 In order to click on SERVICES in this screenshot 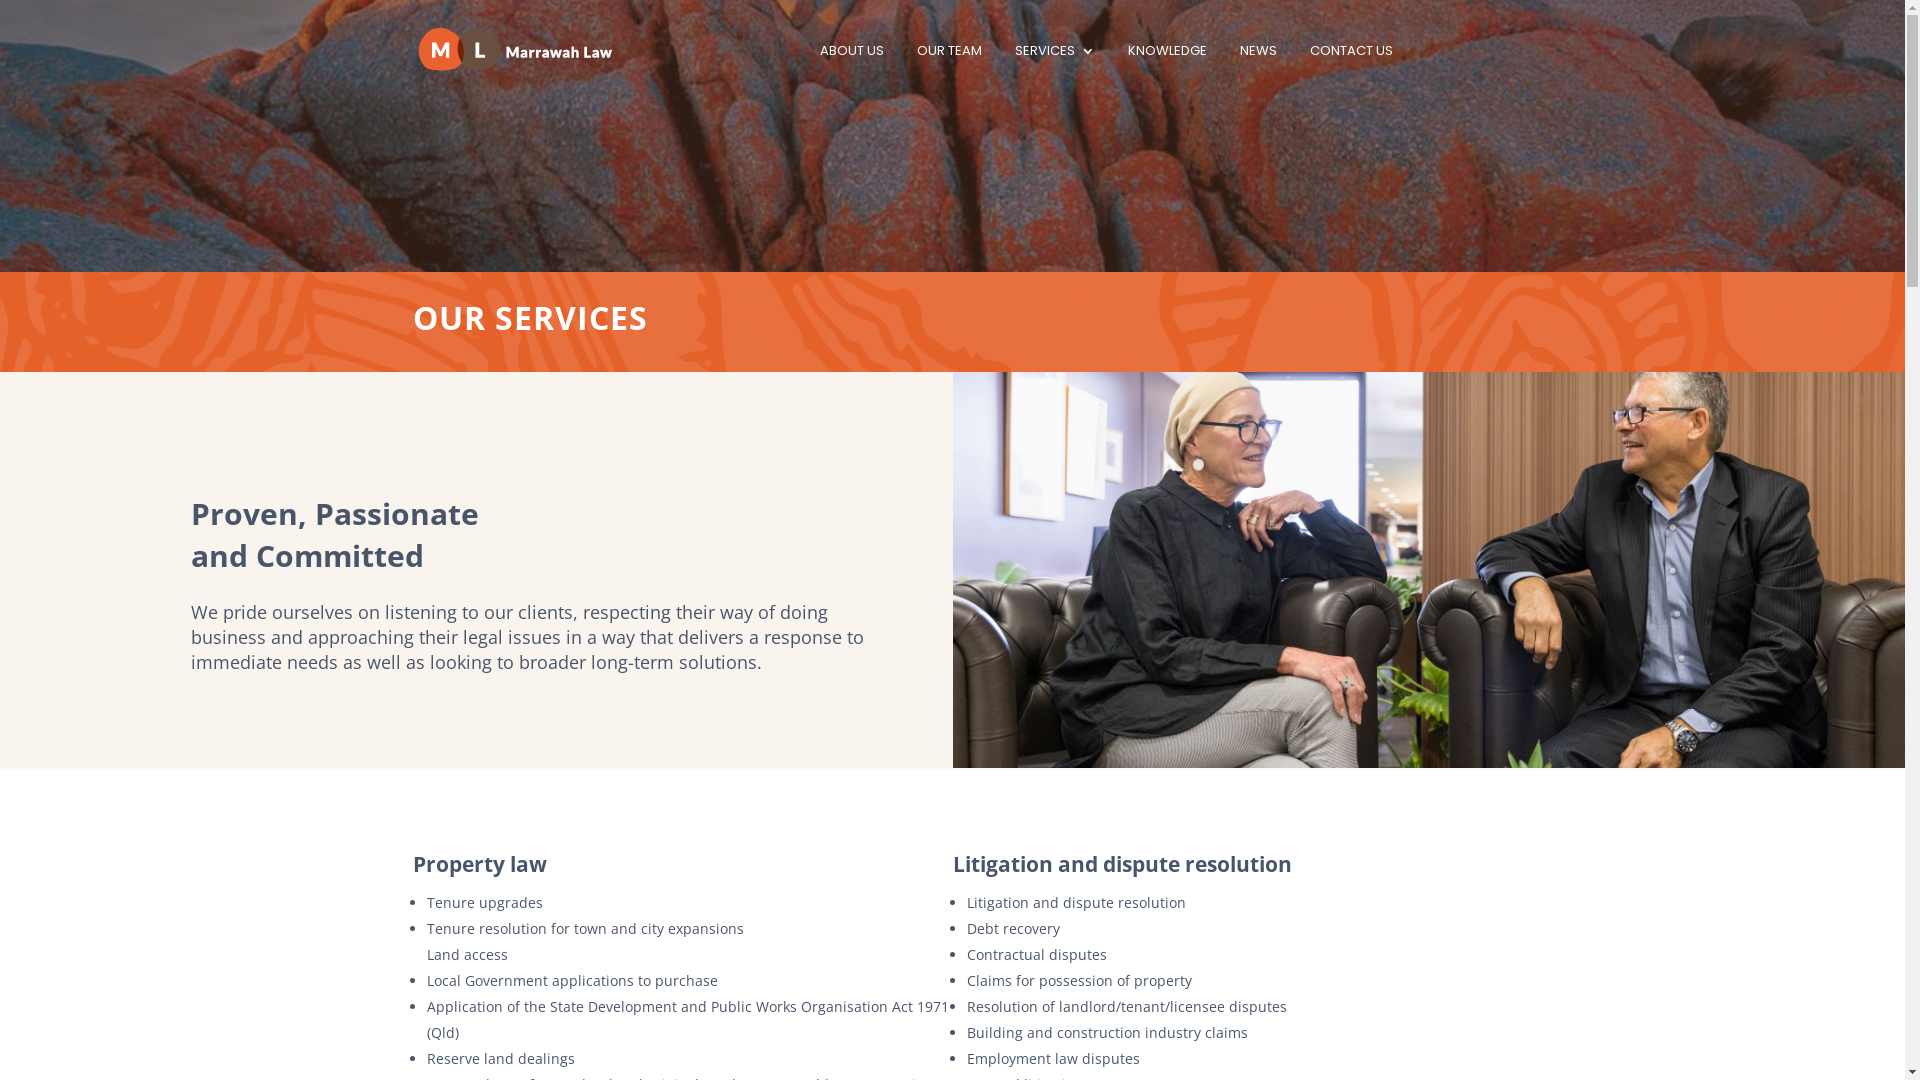, I will do `click(1054, 73)`.